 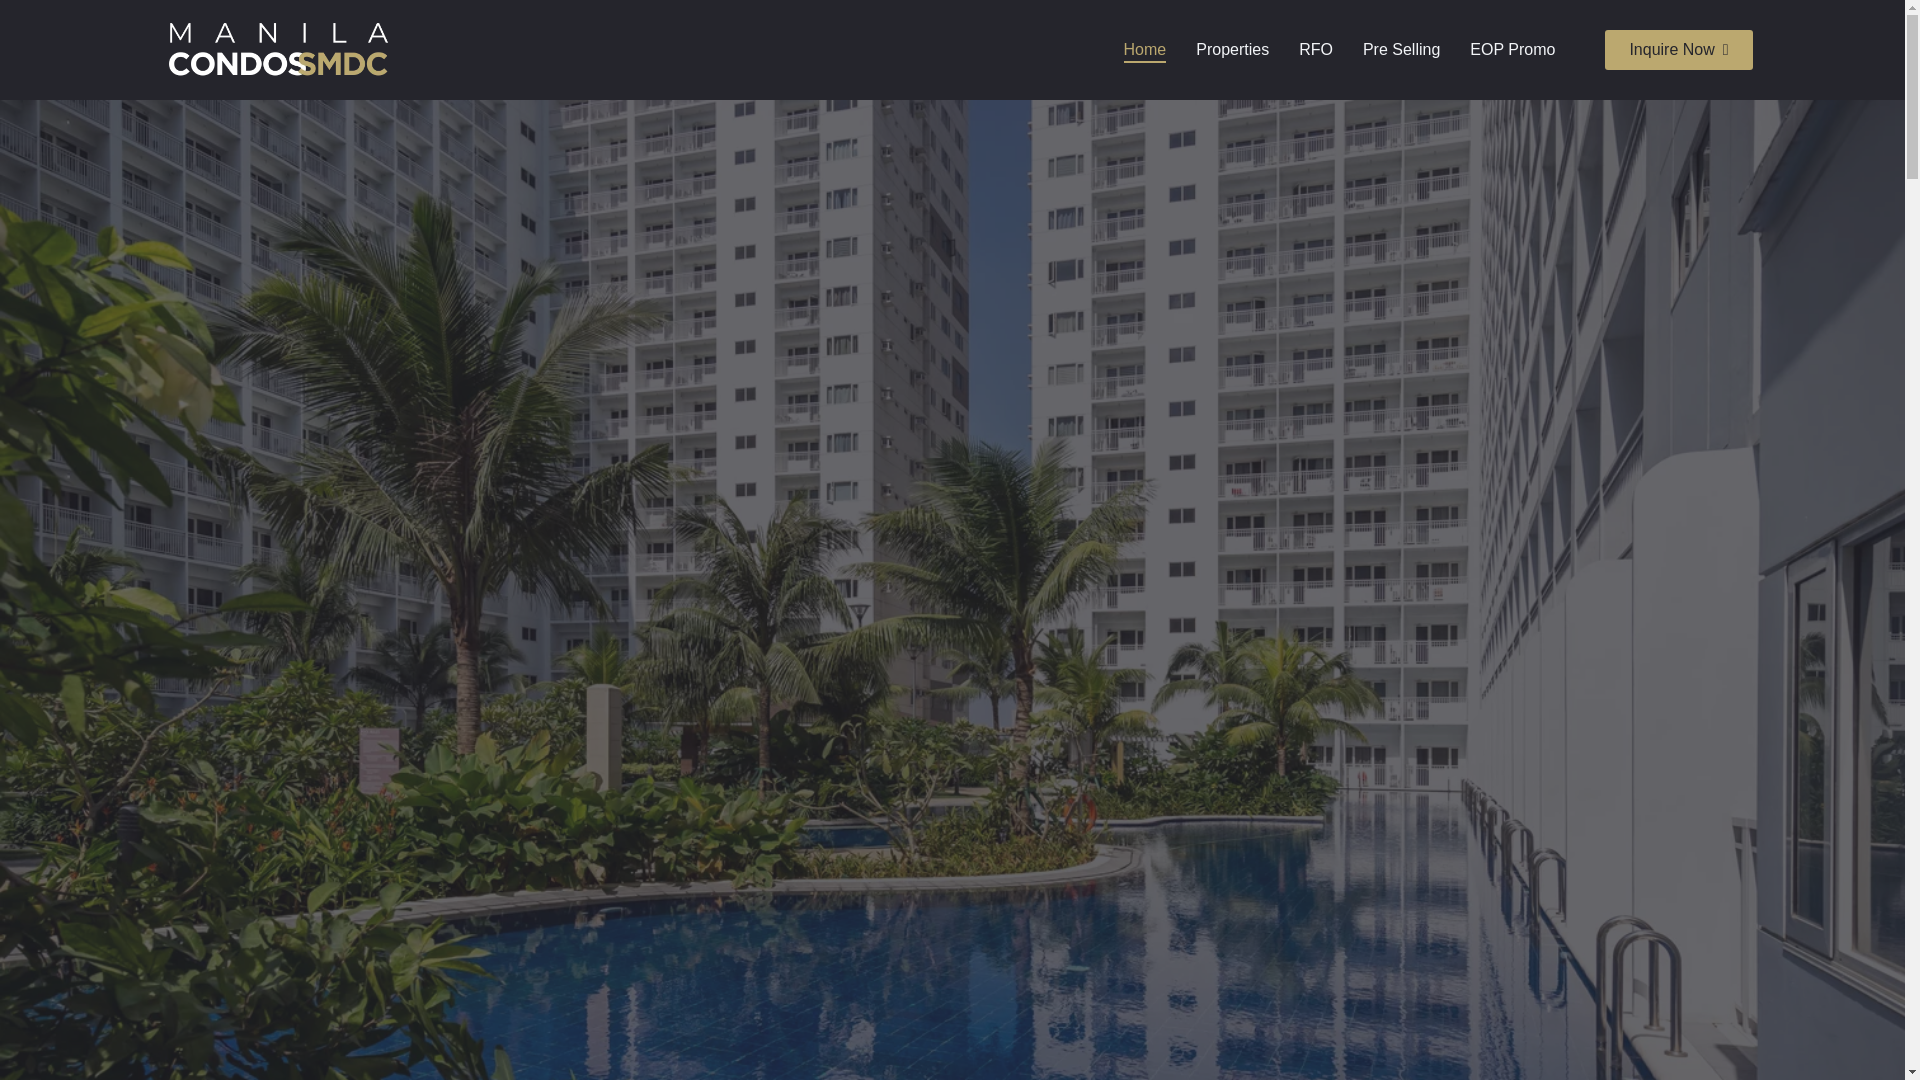 I want to click on Pre Selling, so click(x=1402, y=49).